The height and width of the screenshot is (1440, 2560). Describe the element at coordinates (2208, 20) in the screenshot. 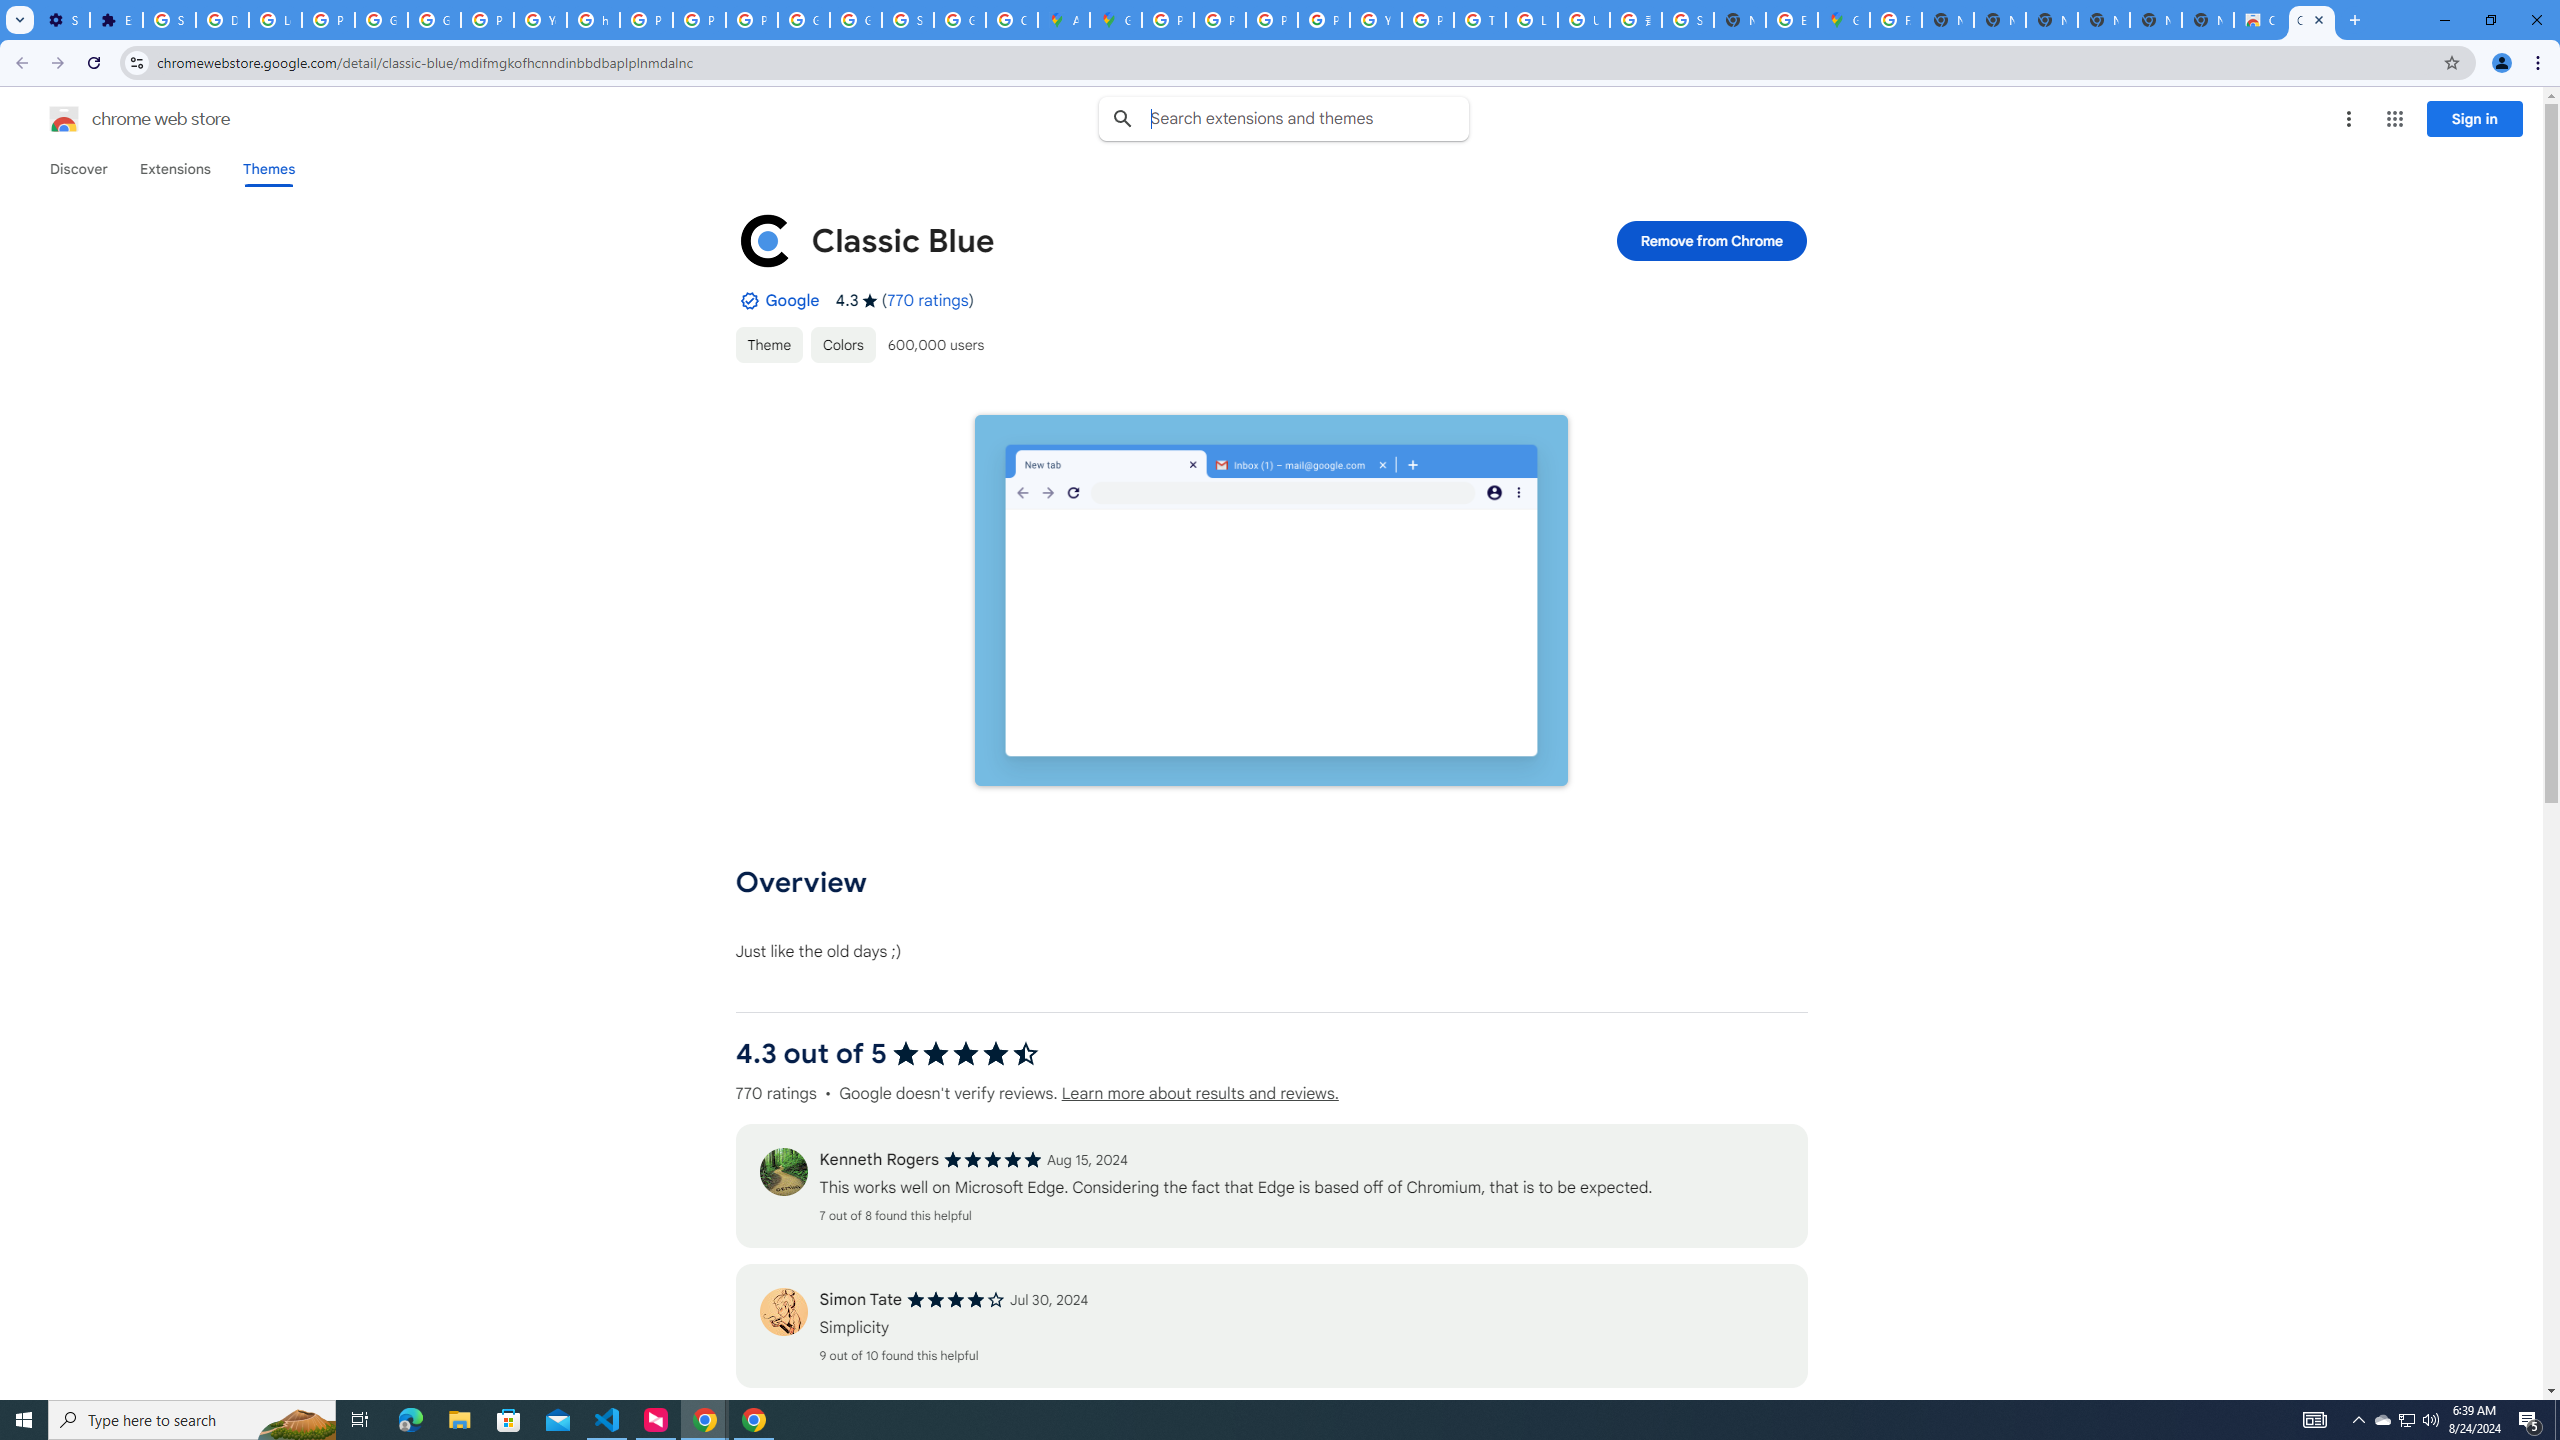

I see `New Tab` at that location.